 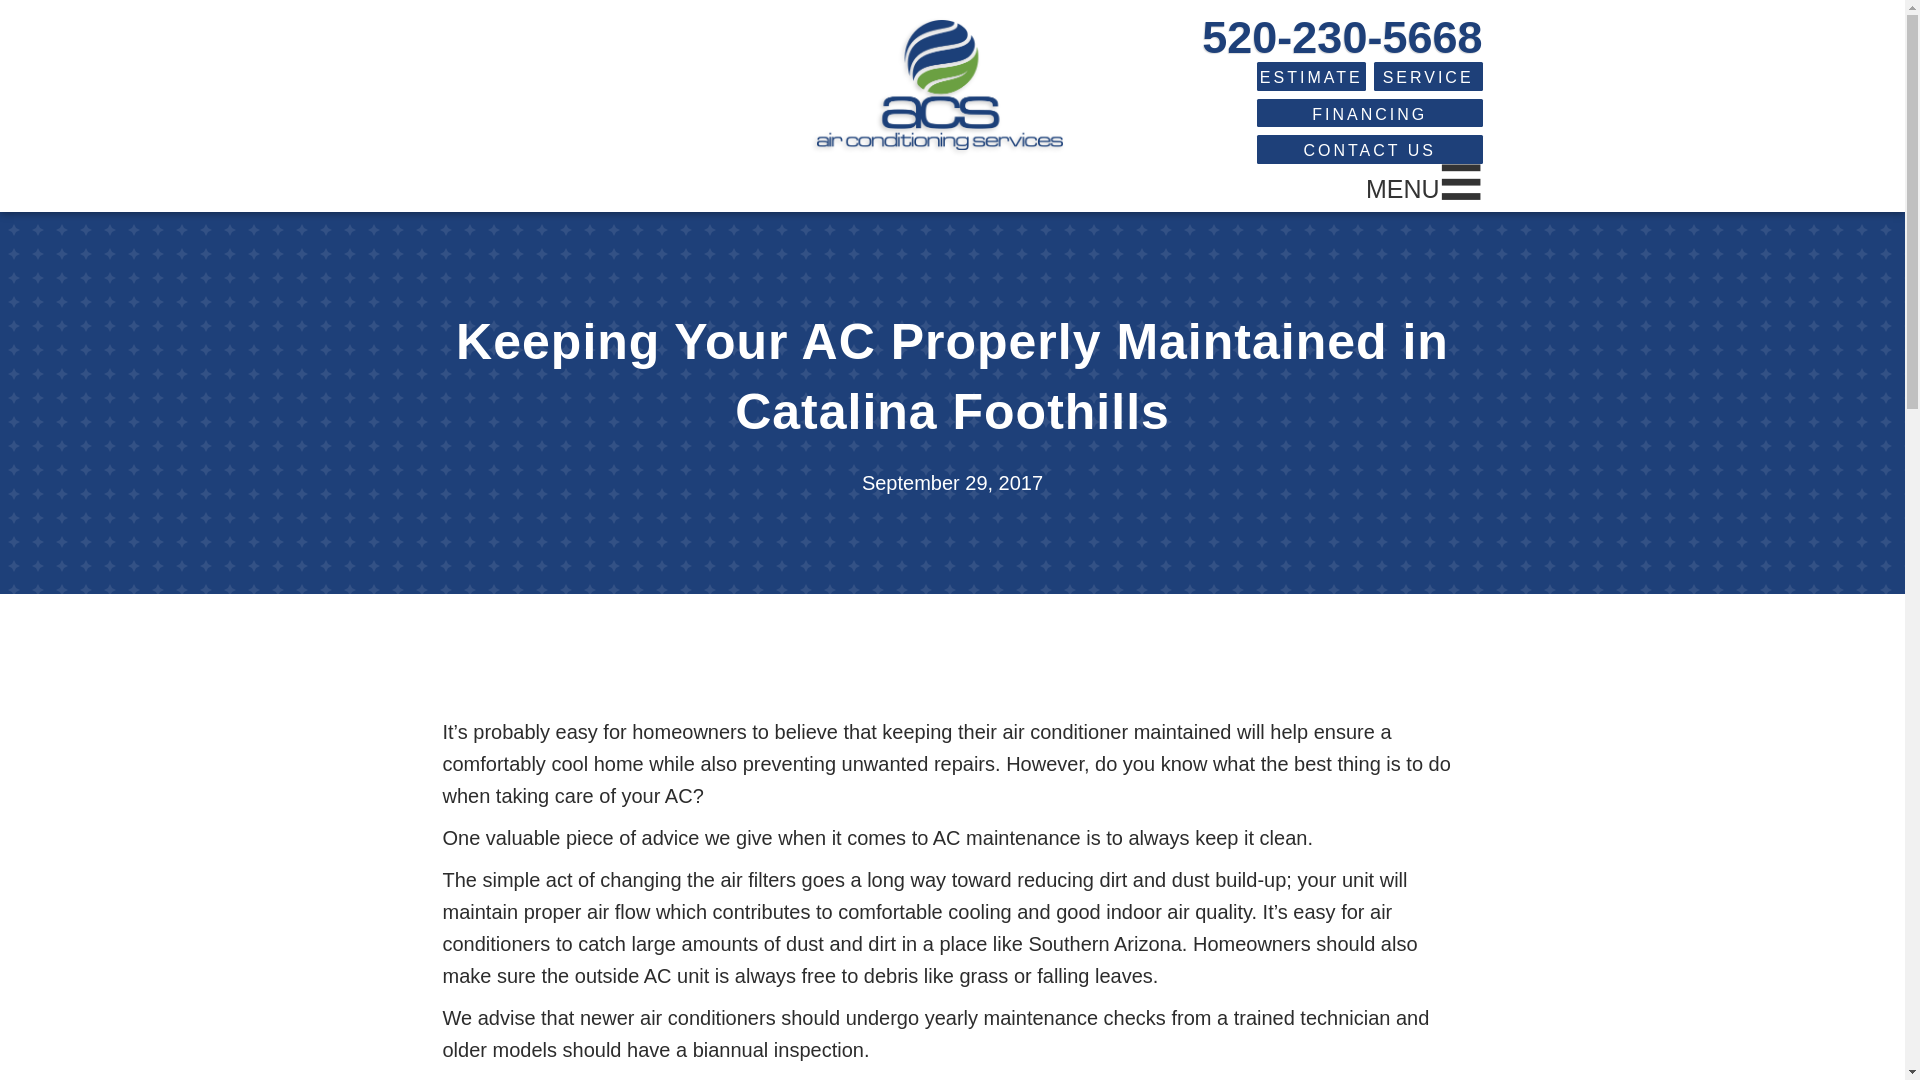 What do you see at coordinates (1370, 150) in the screenshot?
I see `CONTACT US` at bounding box center [1370, 150].